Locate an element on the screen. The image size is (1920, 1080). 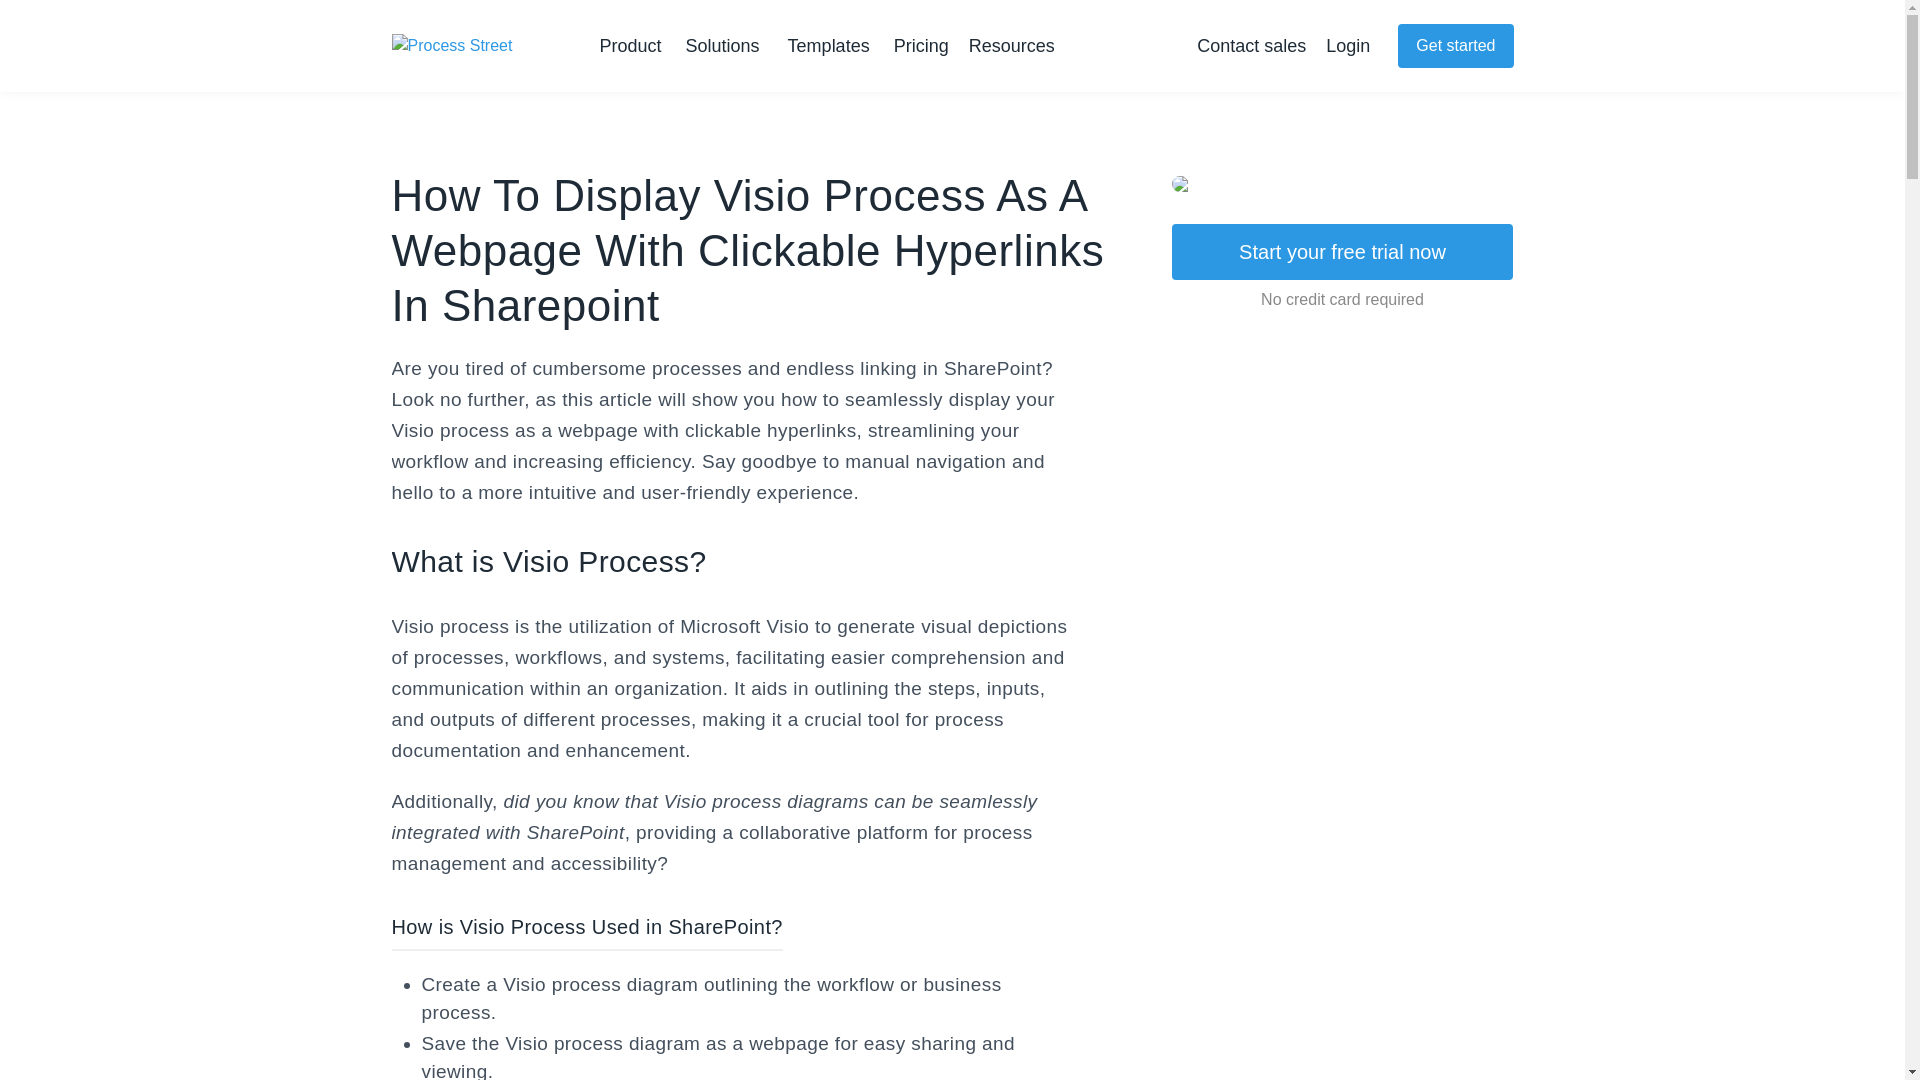
Contact sales is located at coordinates (1250, 46).